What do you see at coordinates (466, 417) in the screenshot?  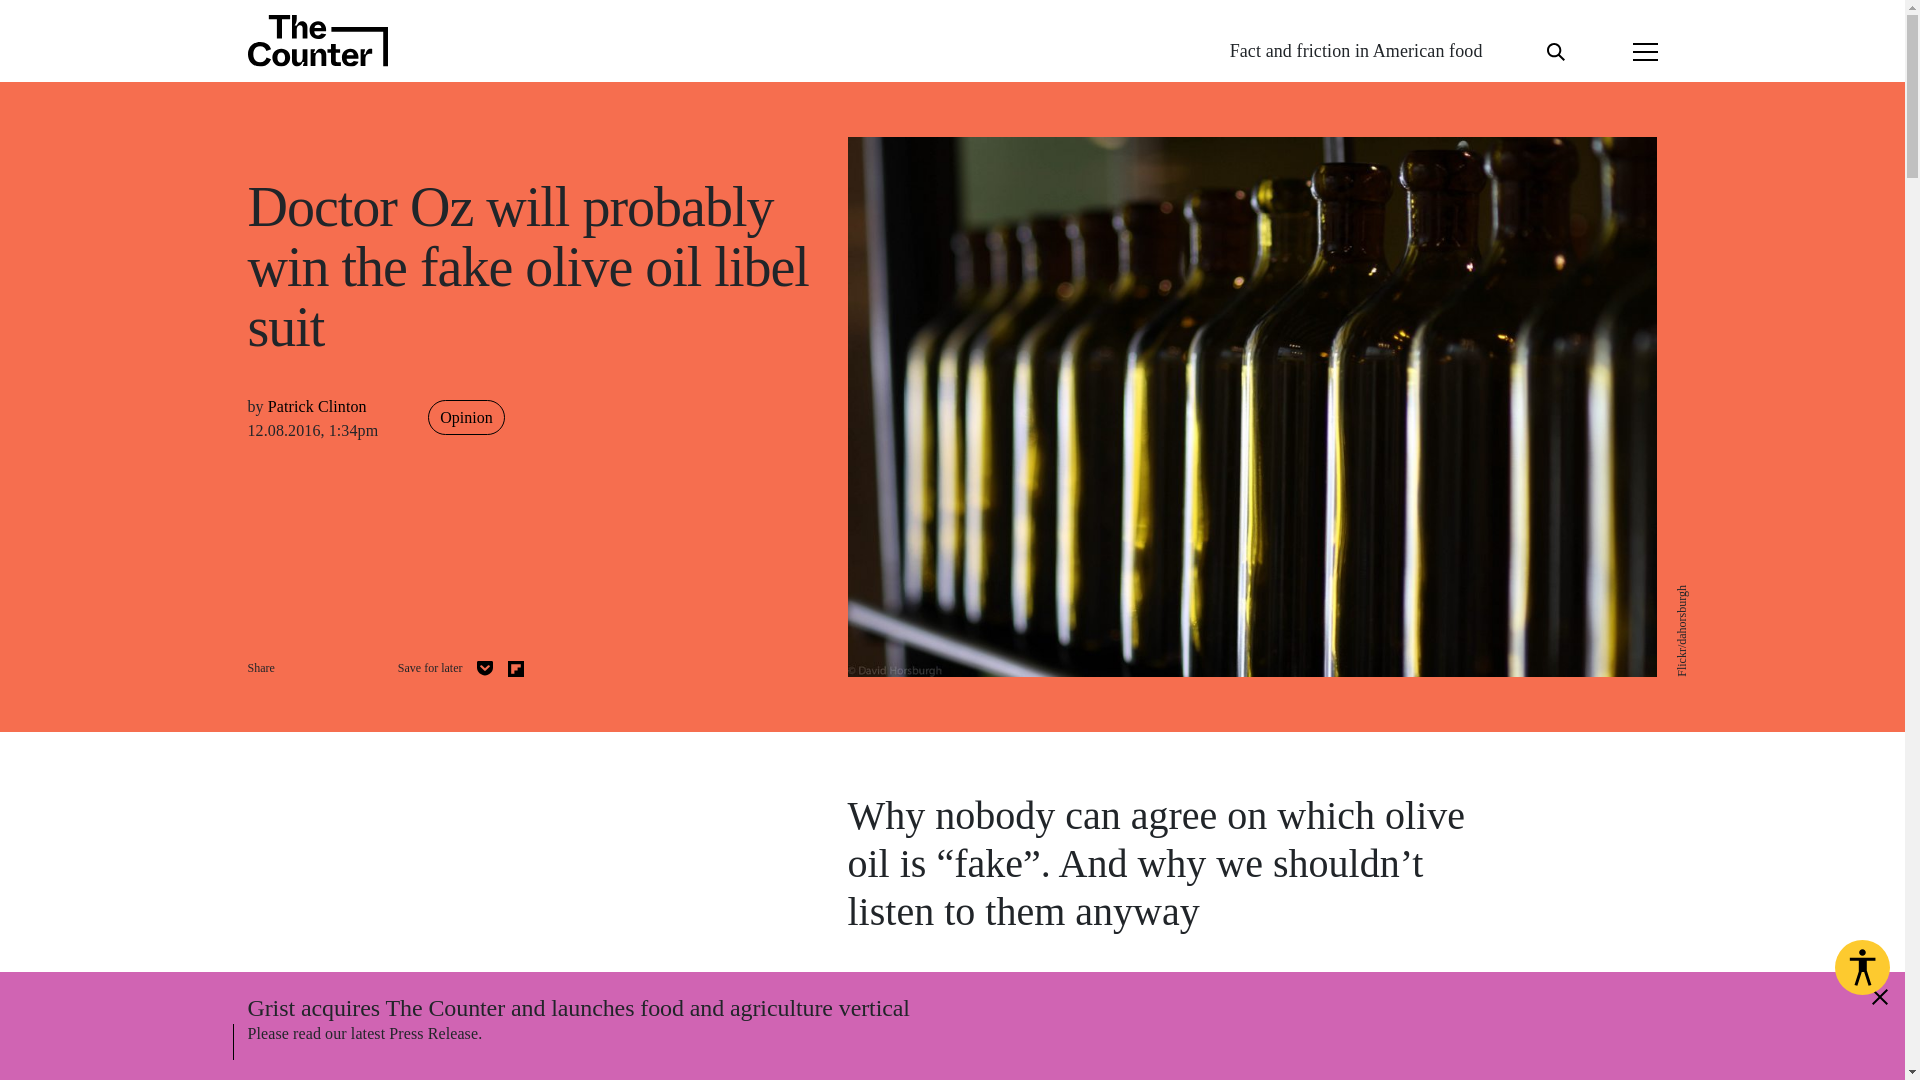 I see `Opinion` at bounding box center [466, 417].